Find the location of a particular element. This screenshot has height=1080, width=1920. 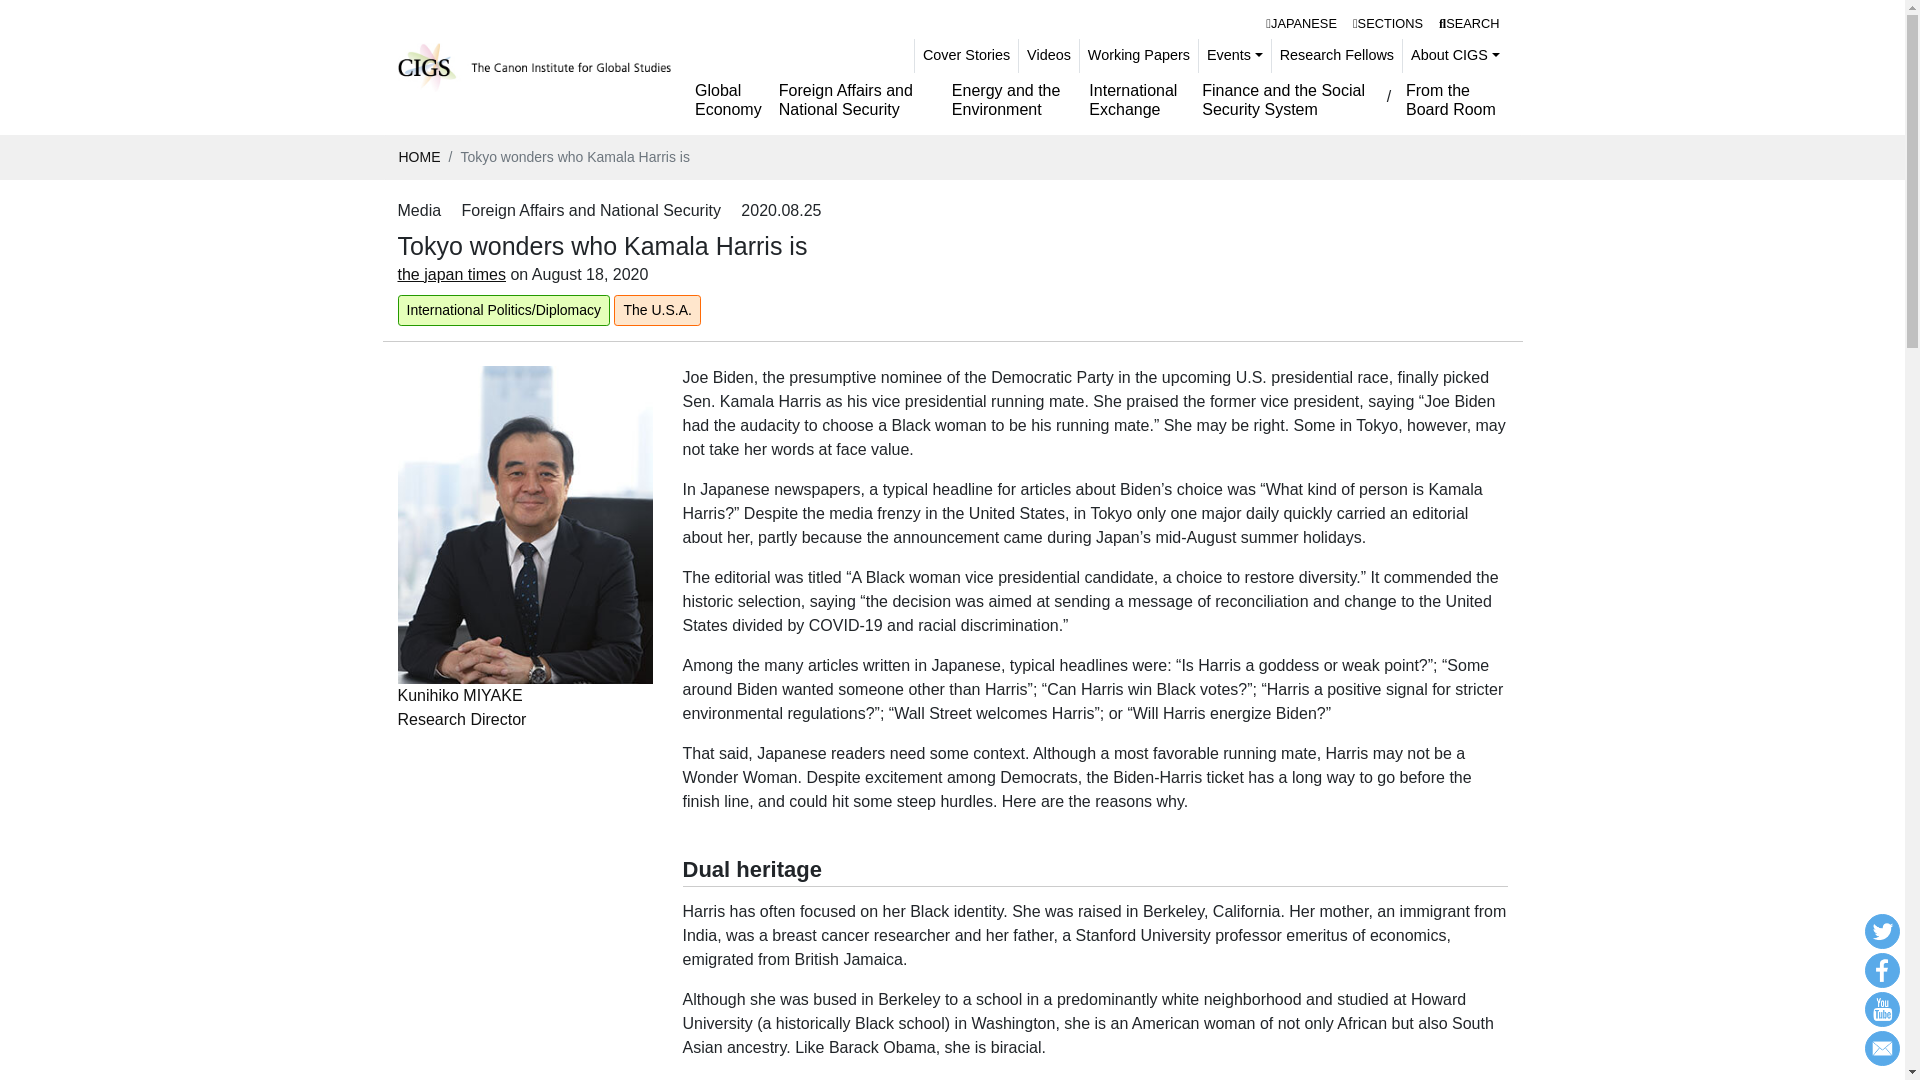

SECTIONS is located at coordinates (524, 624).